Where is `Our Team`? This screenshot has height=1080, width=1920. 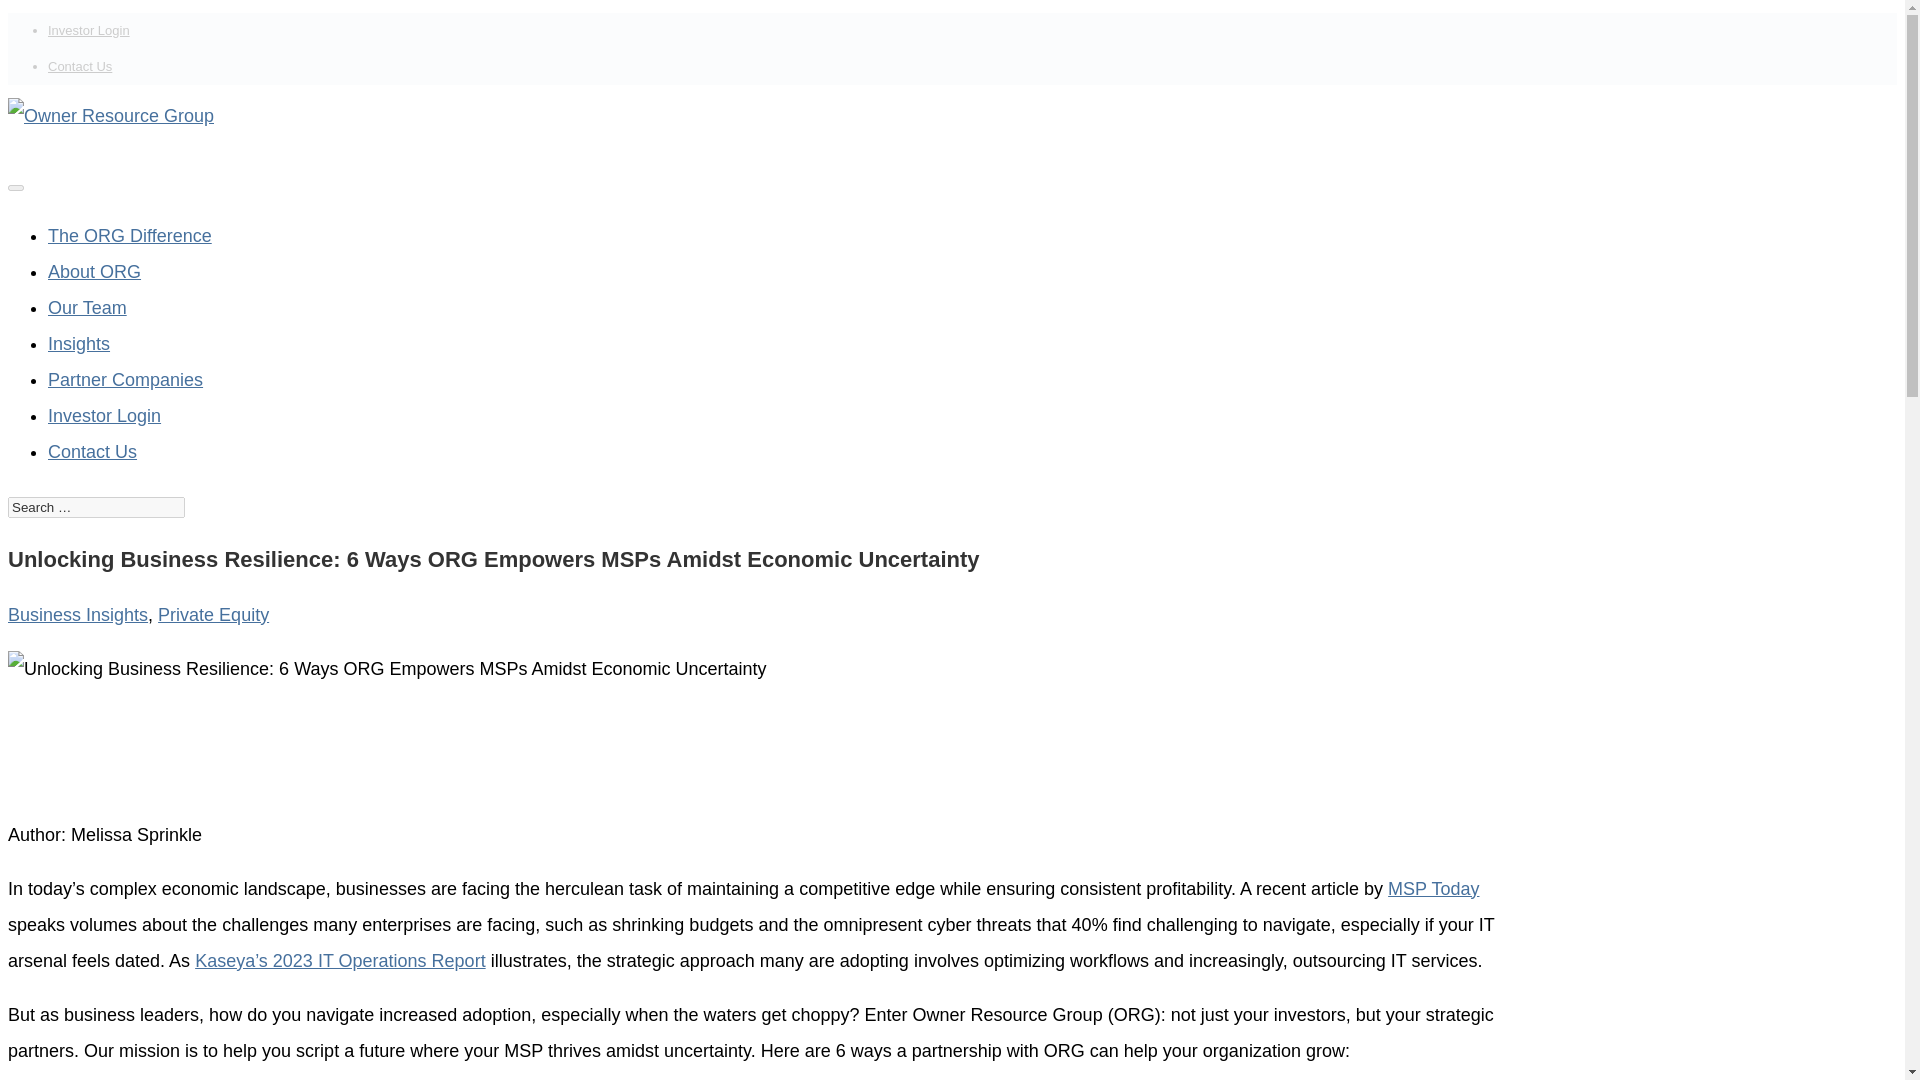
Our Team is located at coordinates (87, 308).